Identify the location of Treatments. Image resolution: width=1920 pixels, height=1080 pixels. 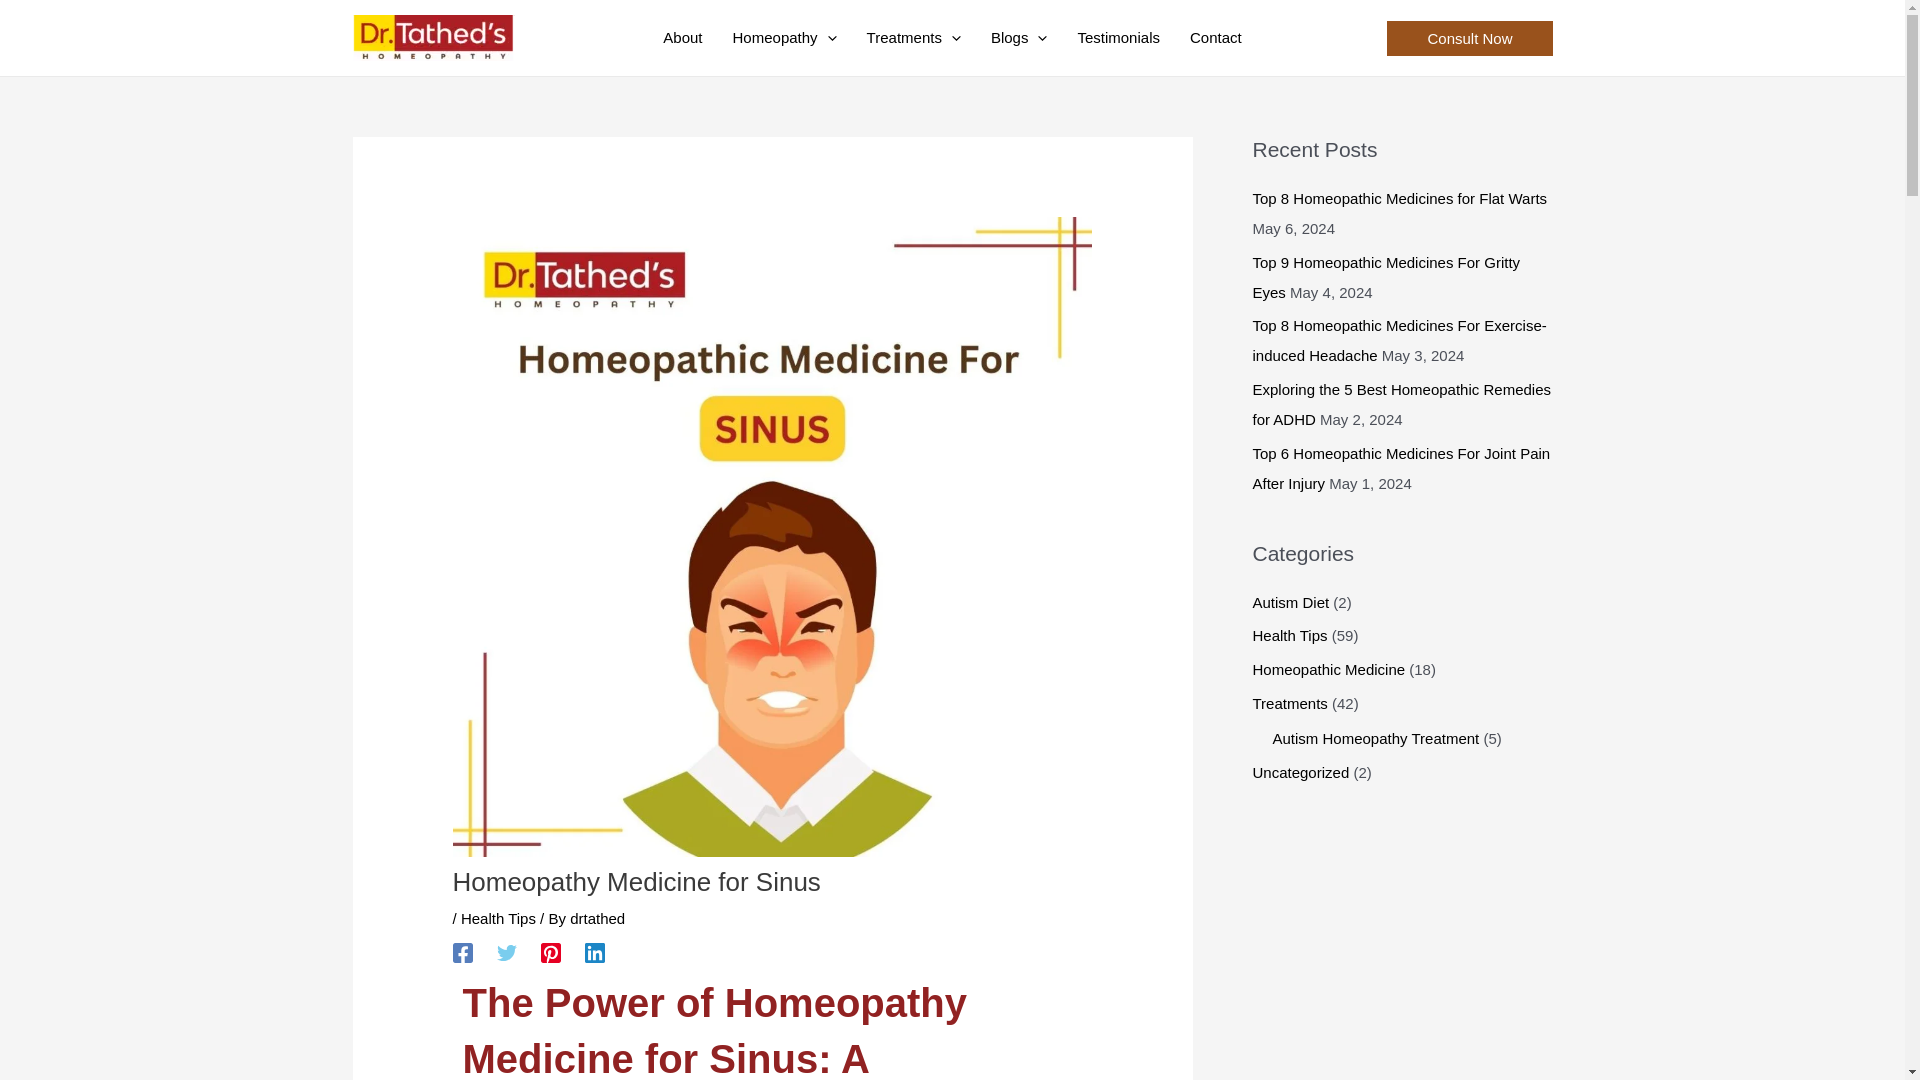
(914, 38).